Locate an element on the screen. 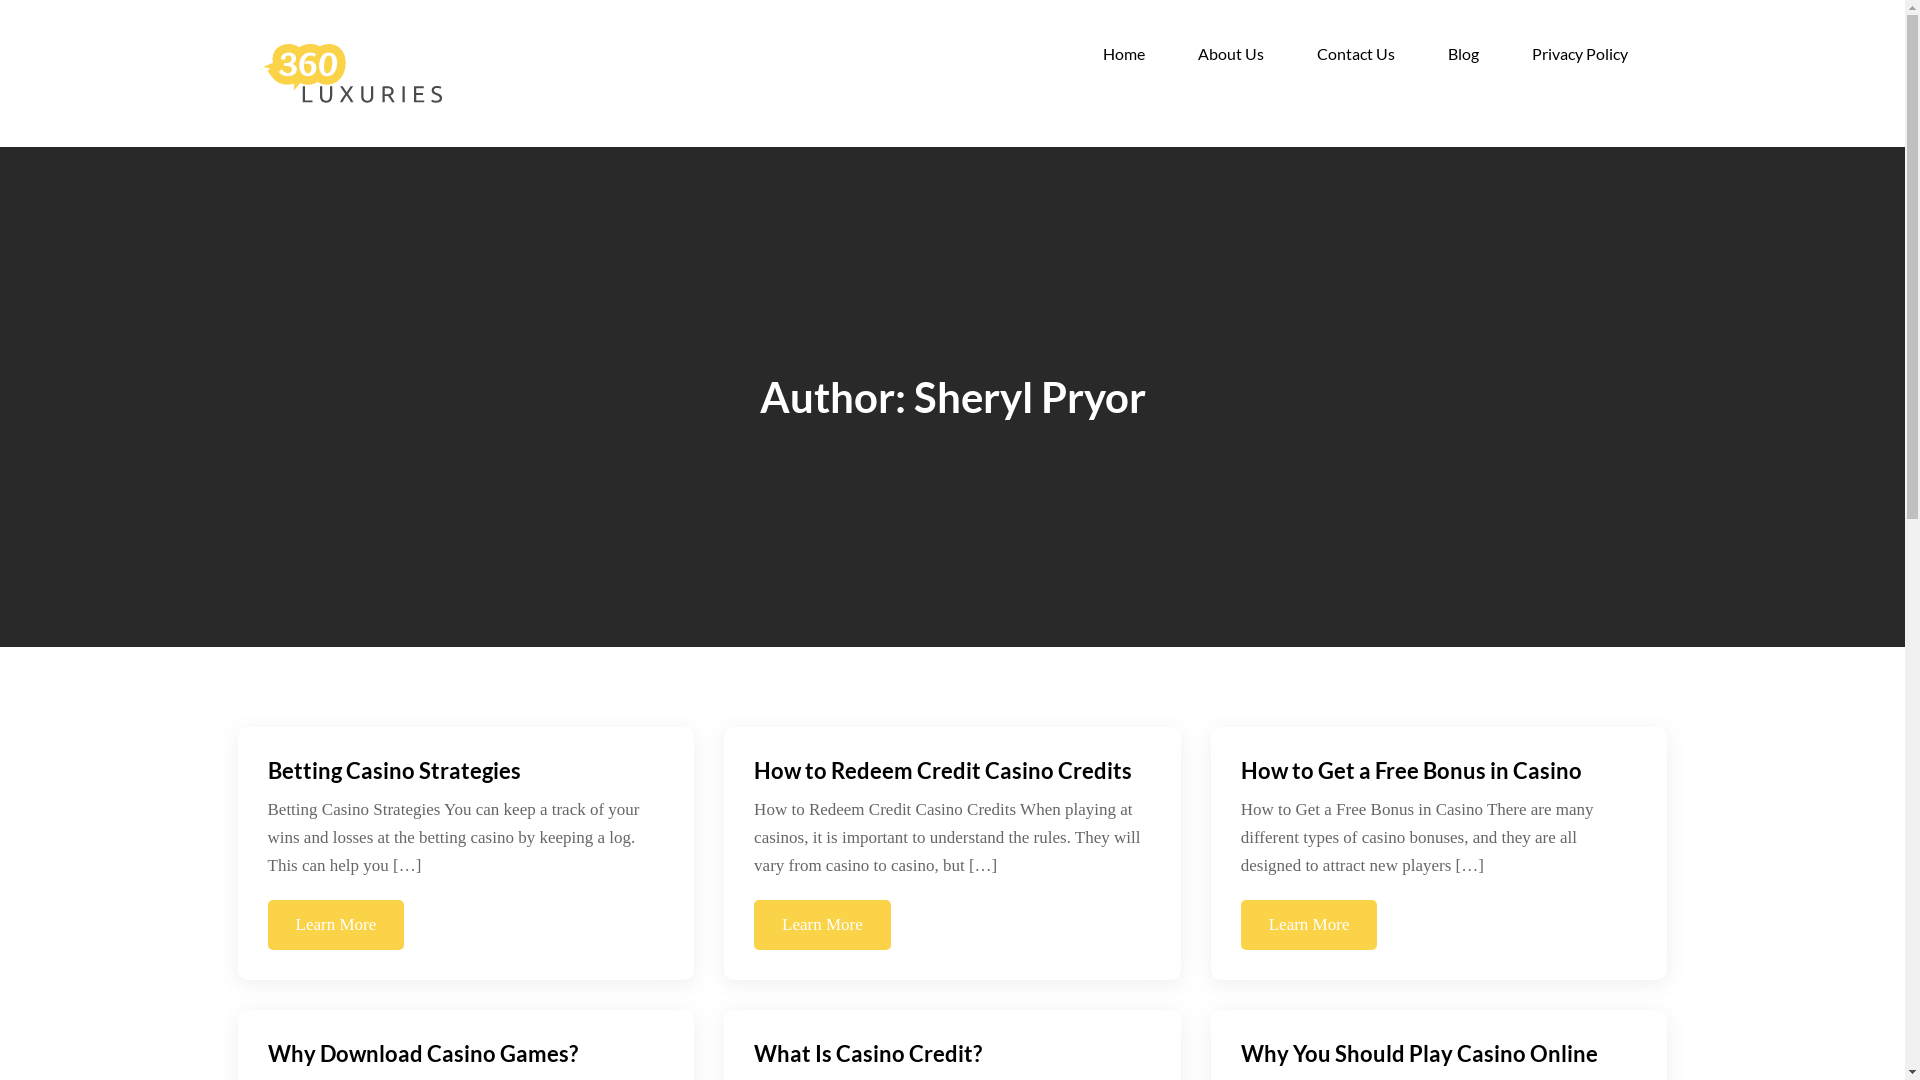  360 Luxuries is located at coordinates (542, 90).